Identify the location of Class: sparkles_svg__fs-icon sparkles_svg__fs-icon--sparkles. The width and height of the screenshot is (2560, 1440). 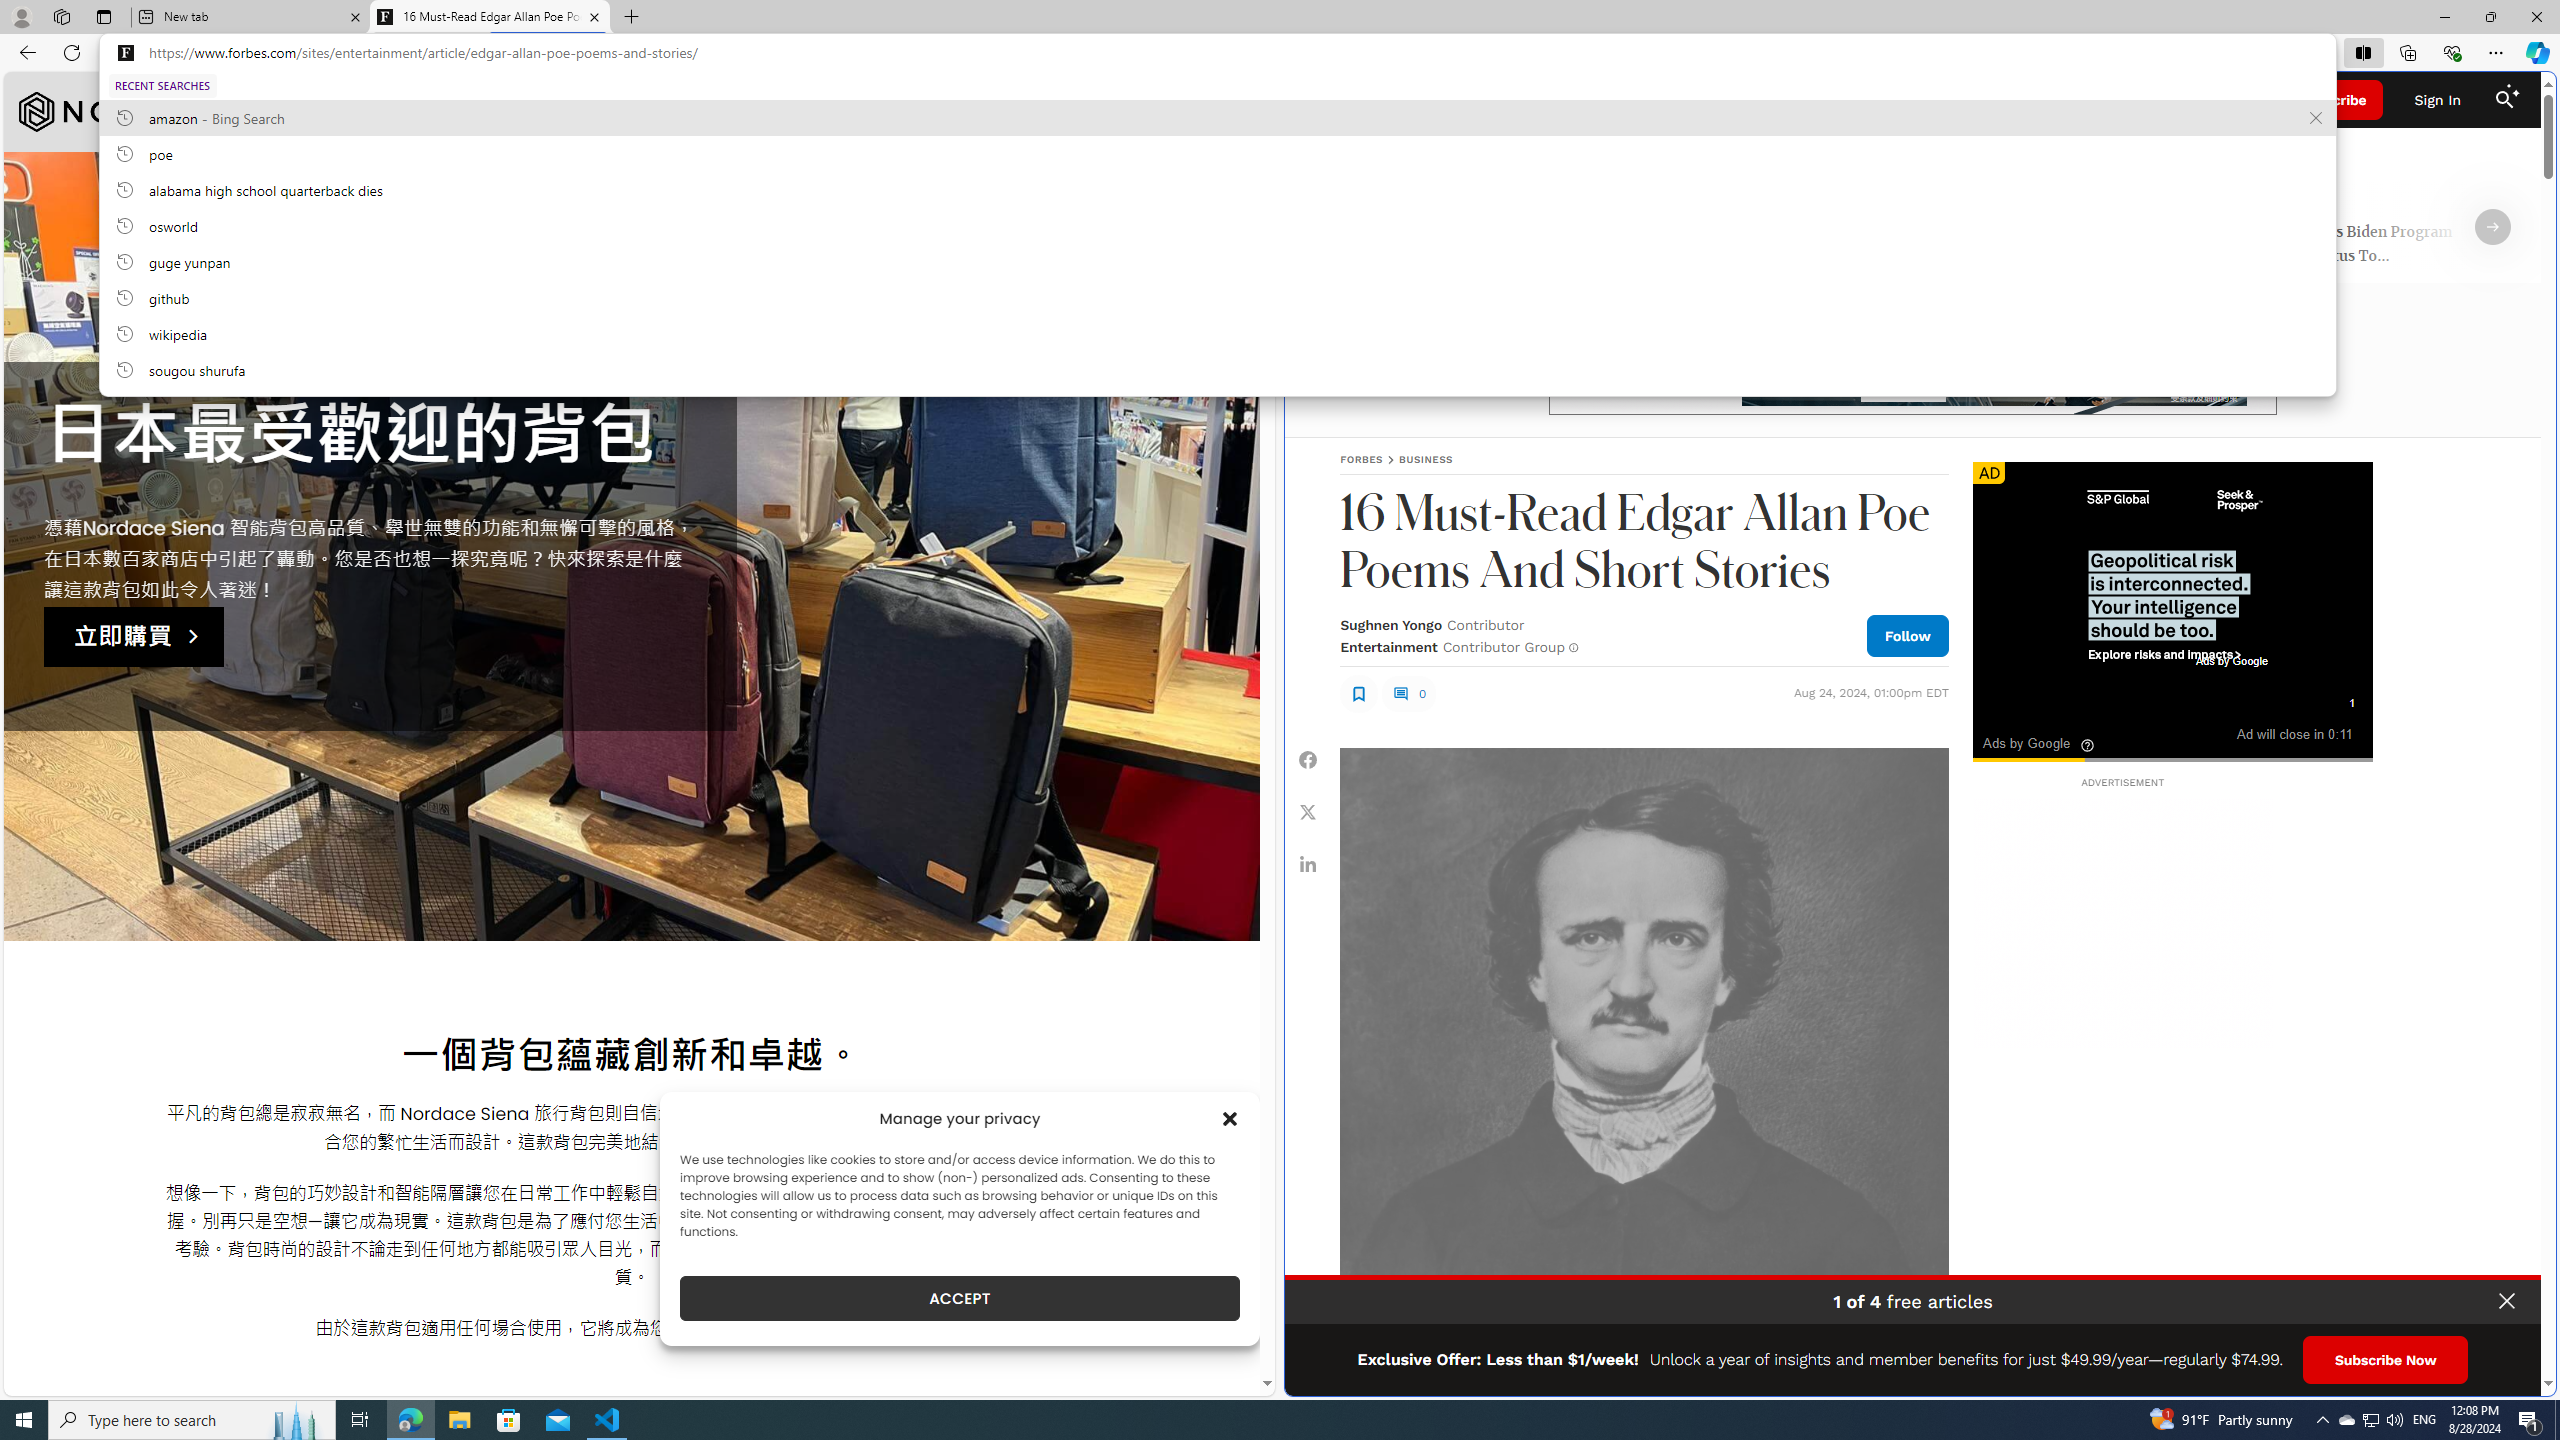
(2515, 90).